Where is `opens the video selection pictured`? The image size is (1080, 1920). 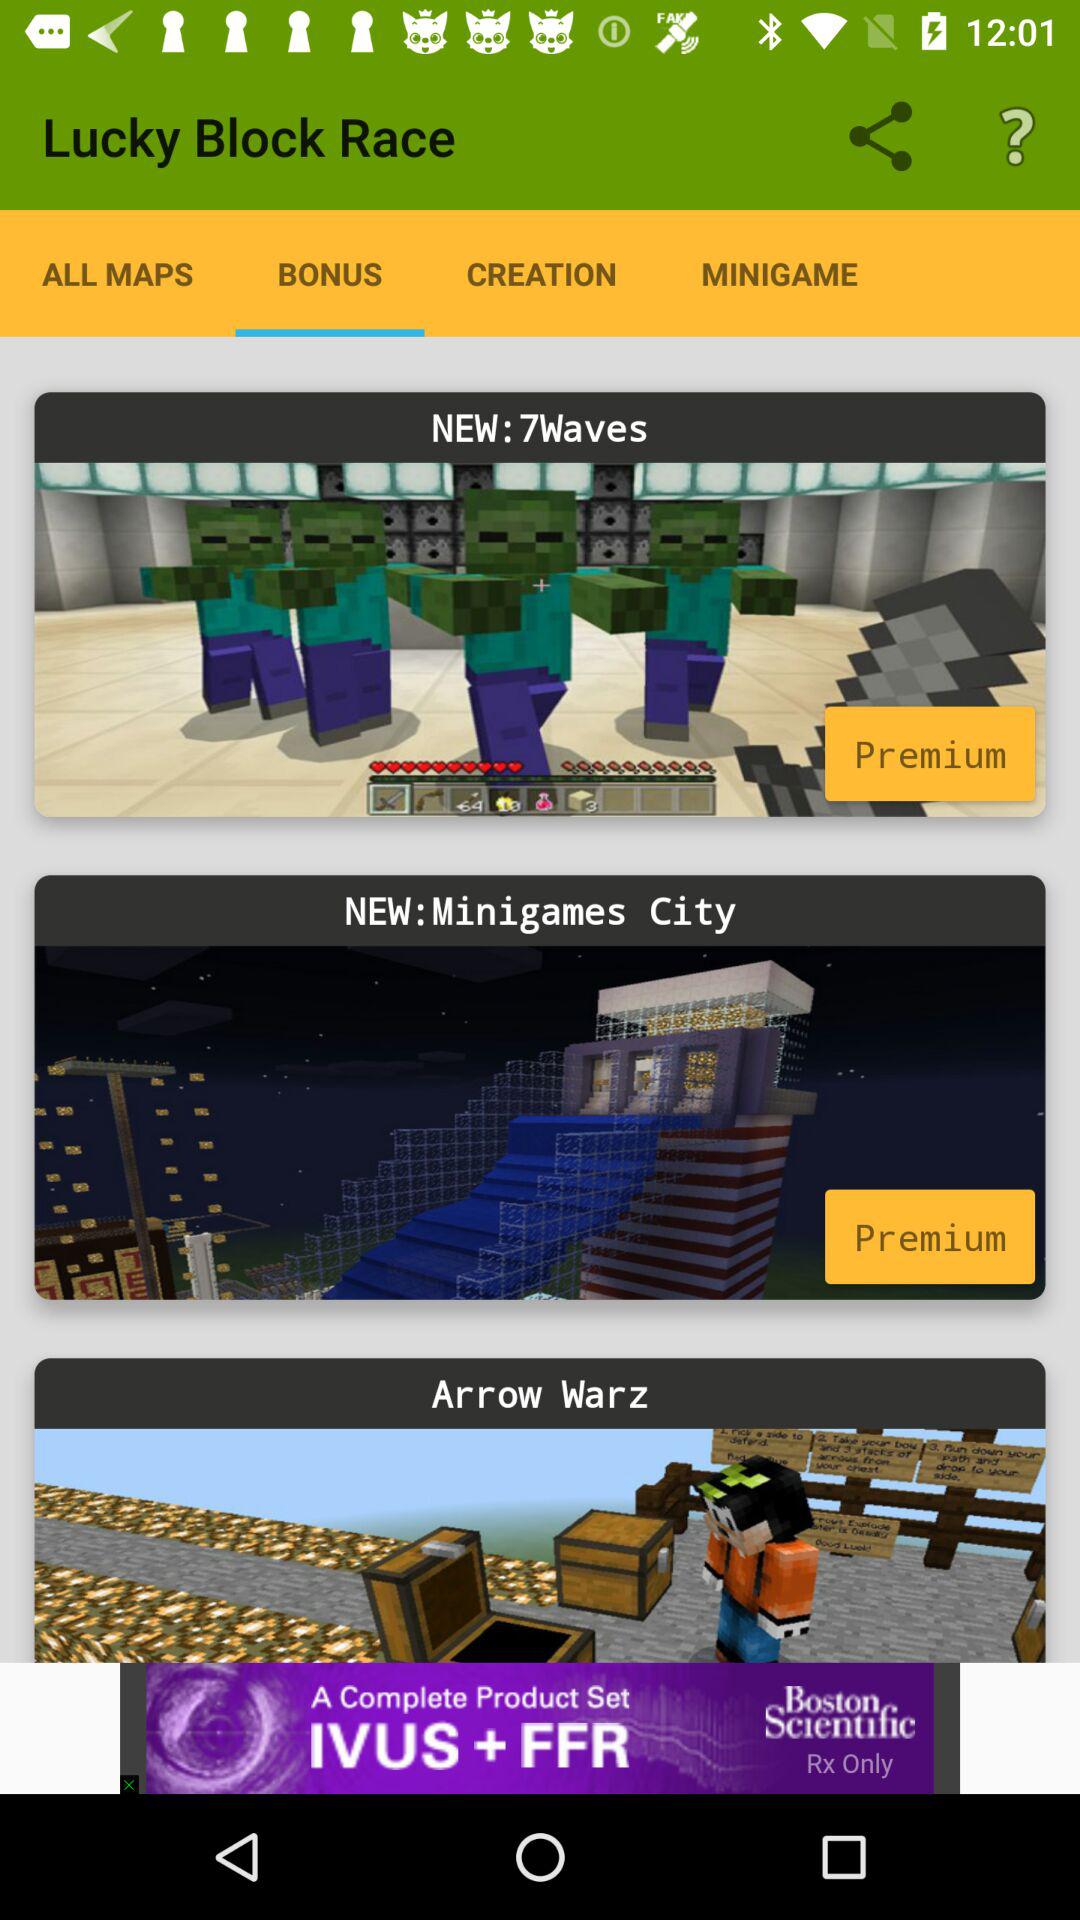 opens the video selection pictured is located at coordinates (540, 639).